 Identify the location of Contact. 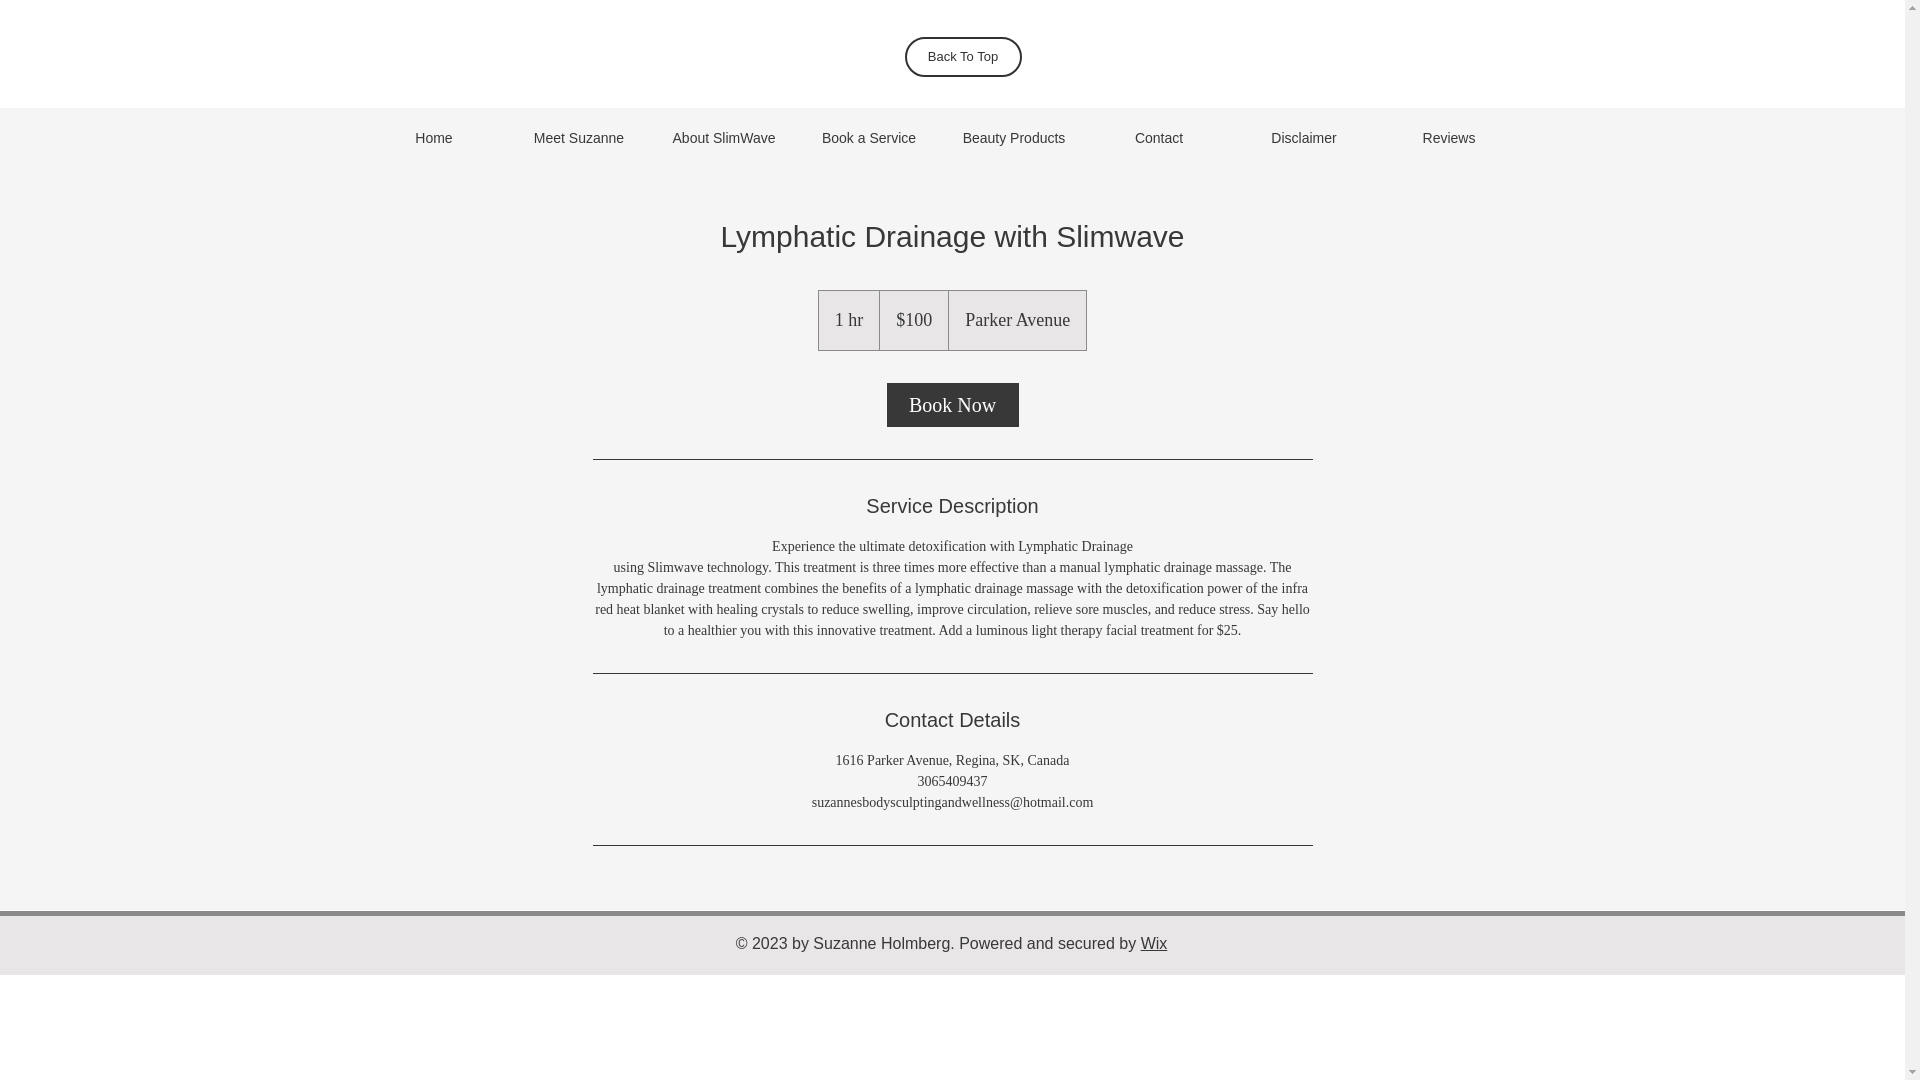
(1158, 138).